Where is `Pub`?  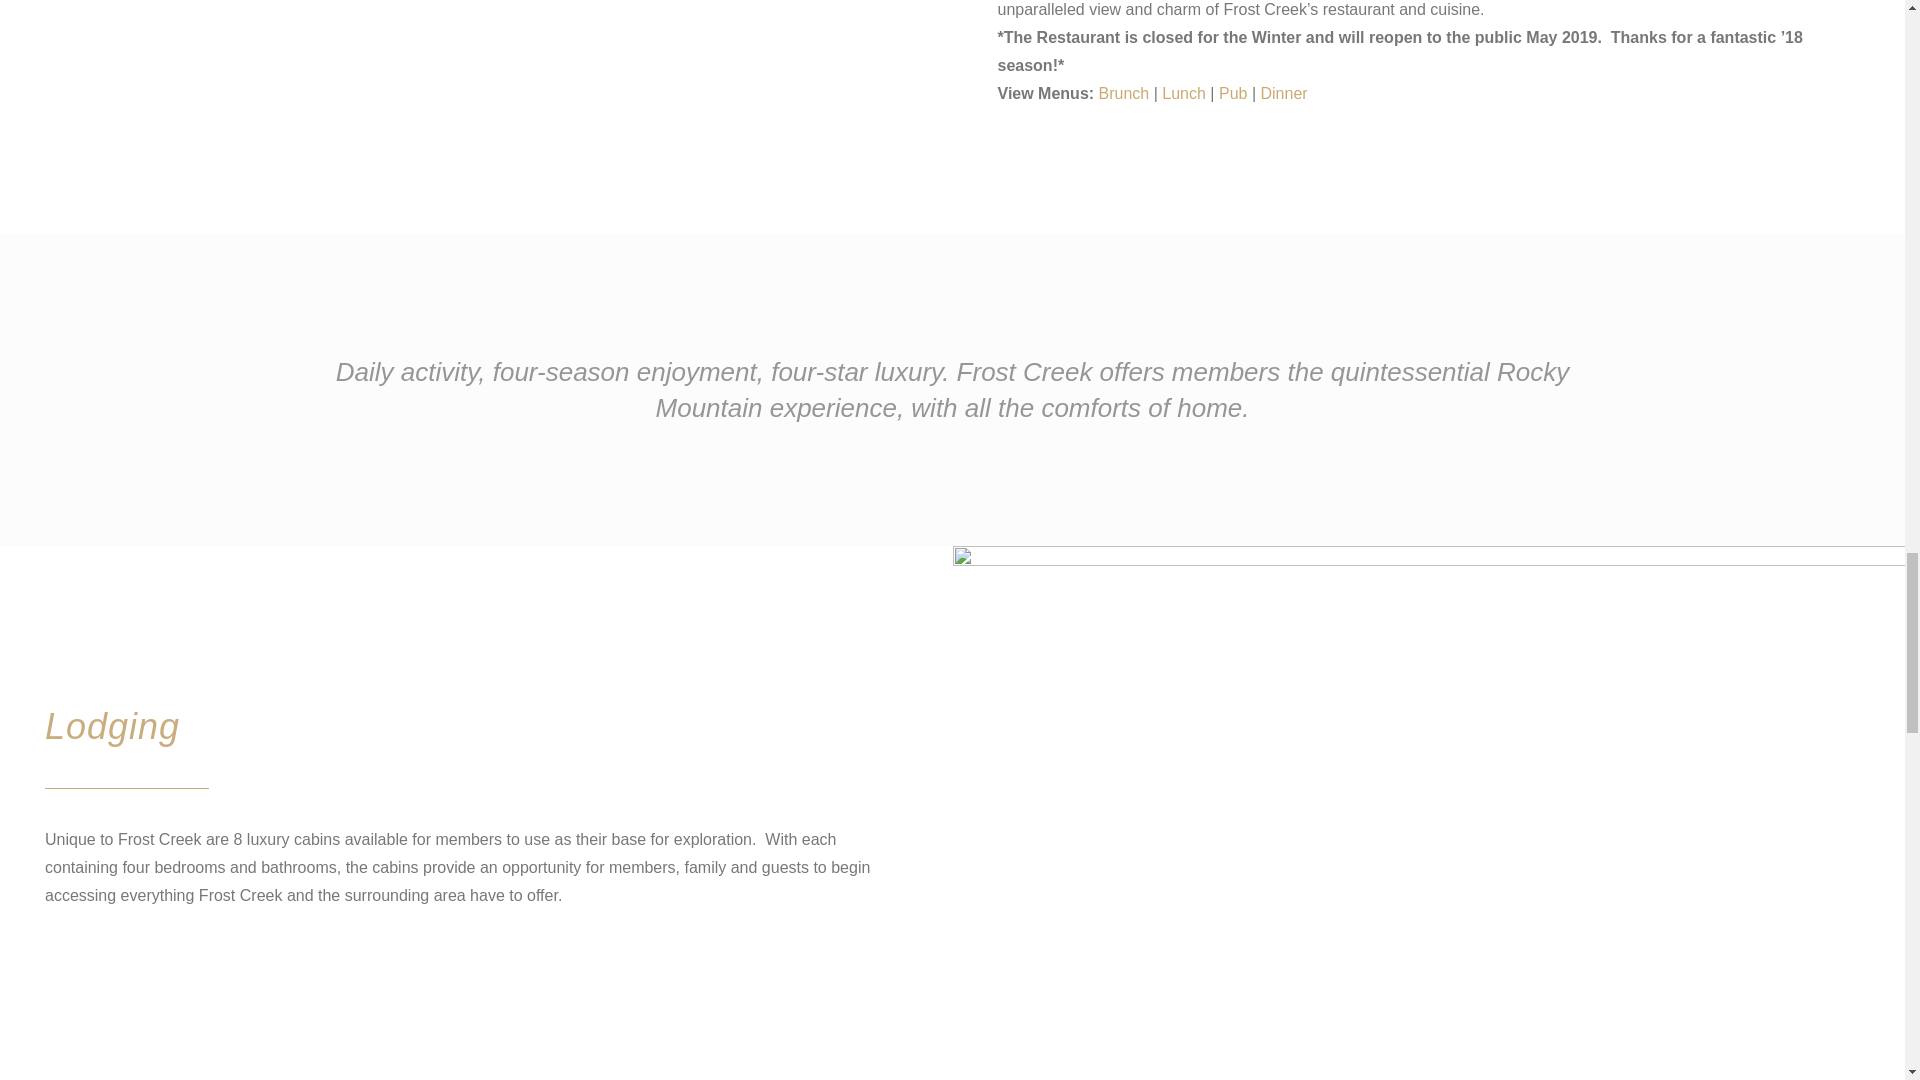 Pub is located at coordinates (1232, 93).